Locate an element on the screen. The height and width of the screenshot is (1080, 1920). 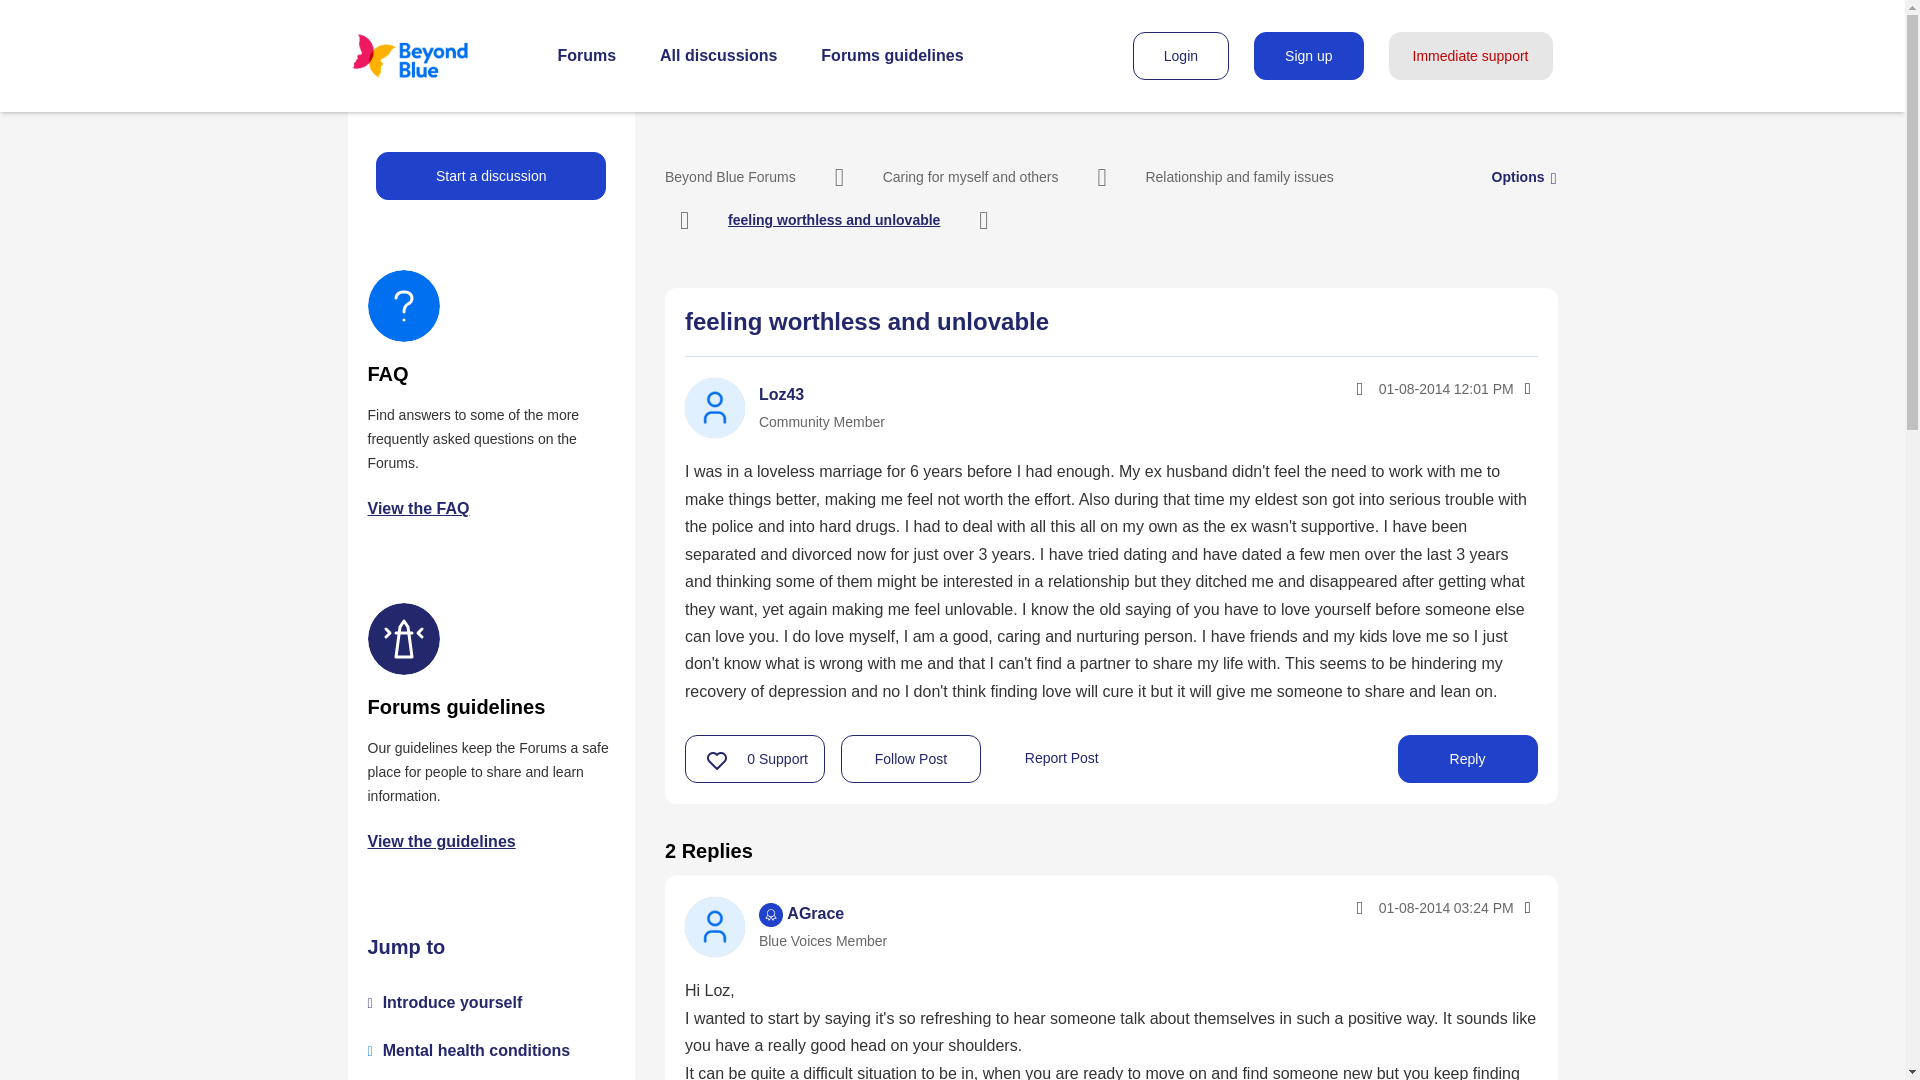
Options is located at coordinates (1518, 176).